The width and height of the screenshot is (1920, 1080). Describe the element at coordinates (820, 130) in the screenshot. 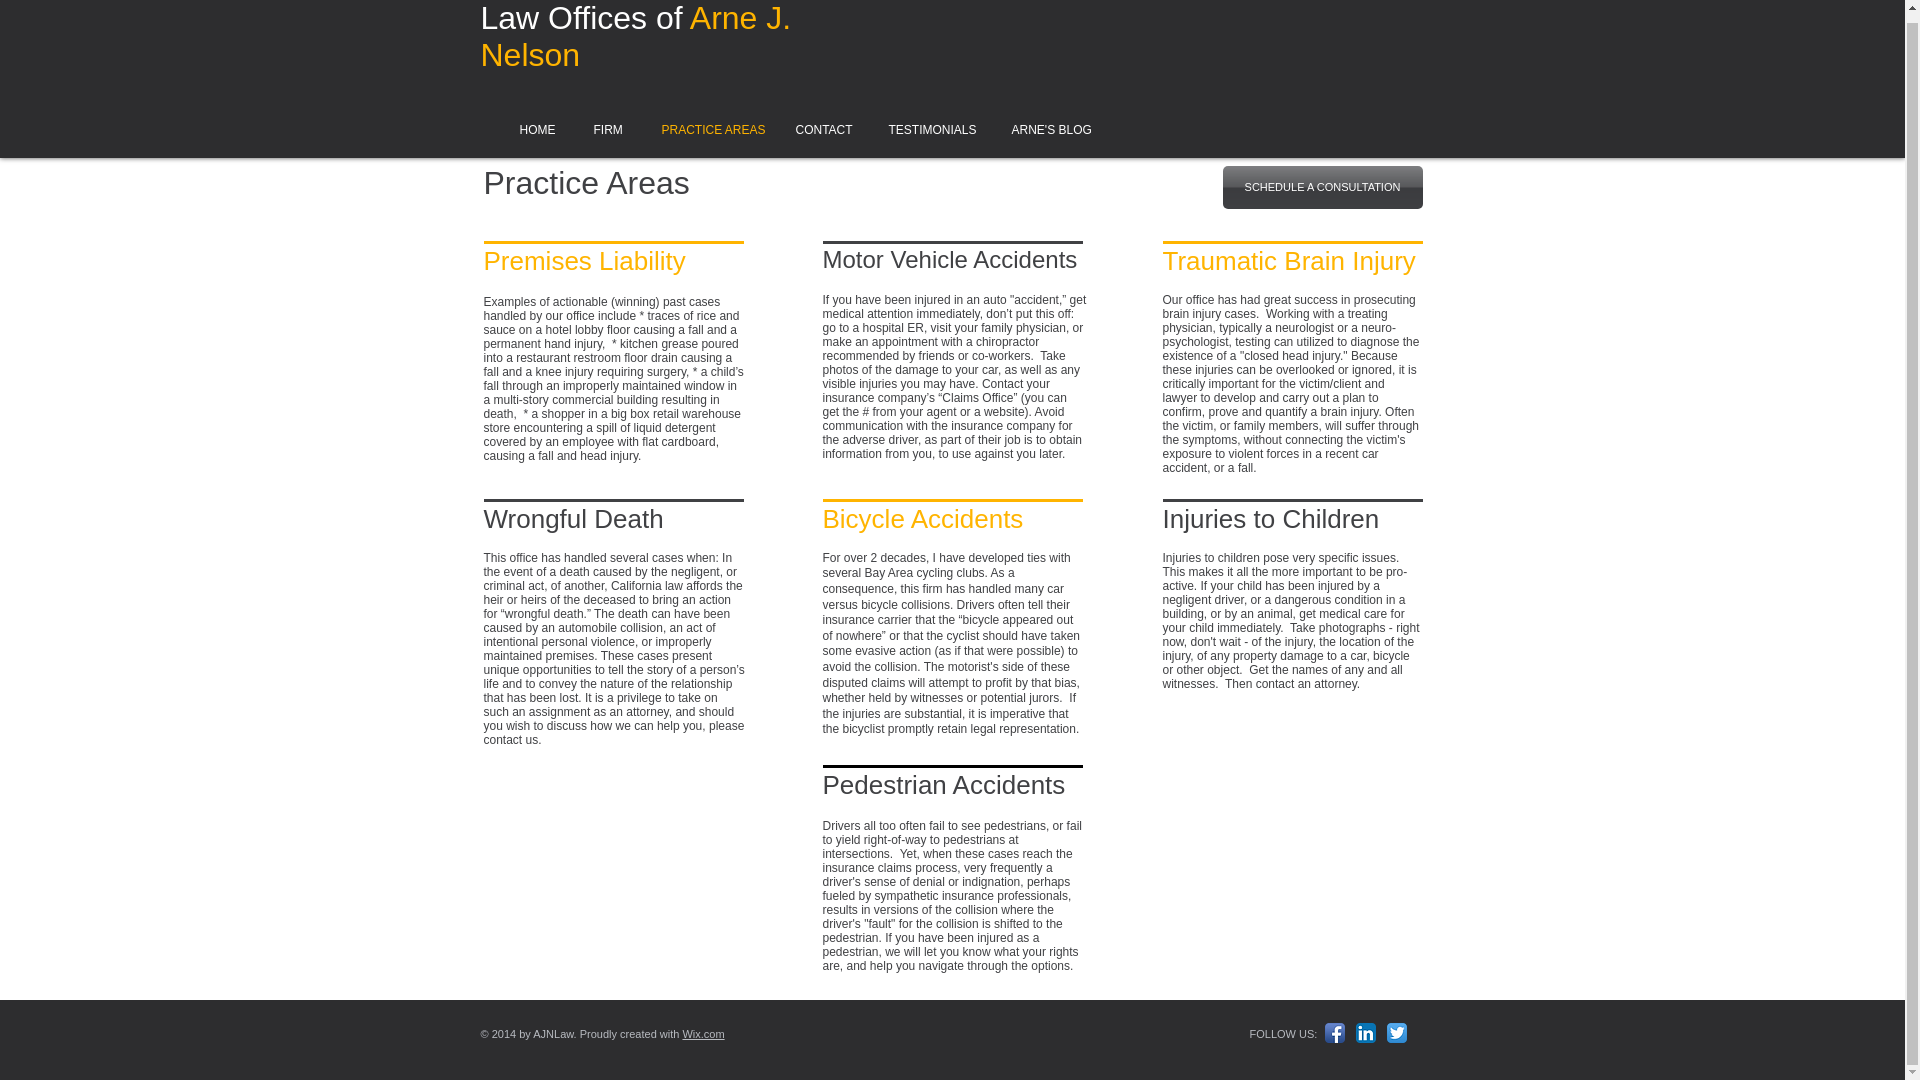

I see `CONTACT` at that location.